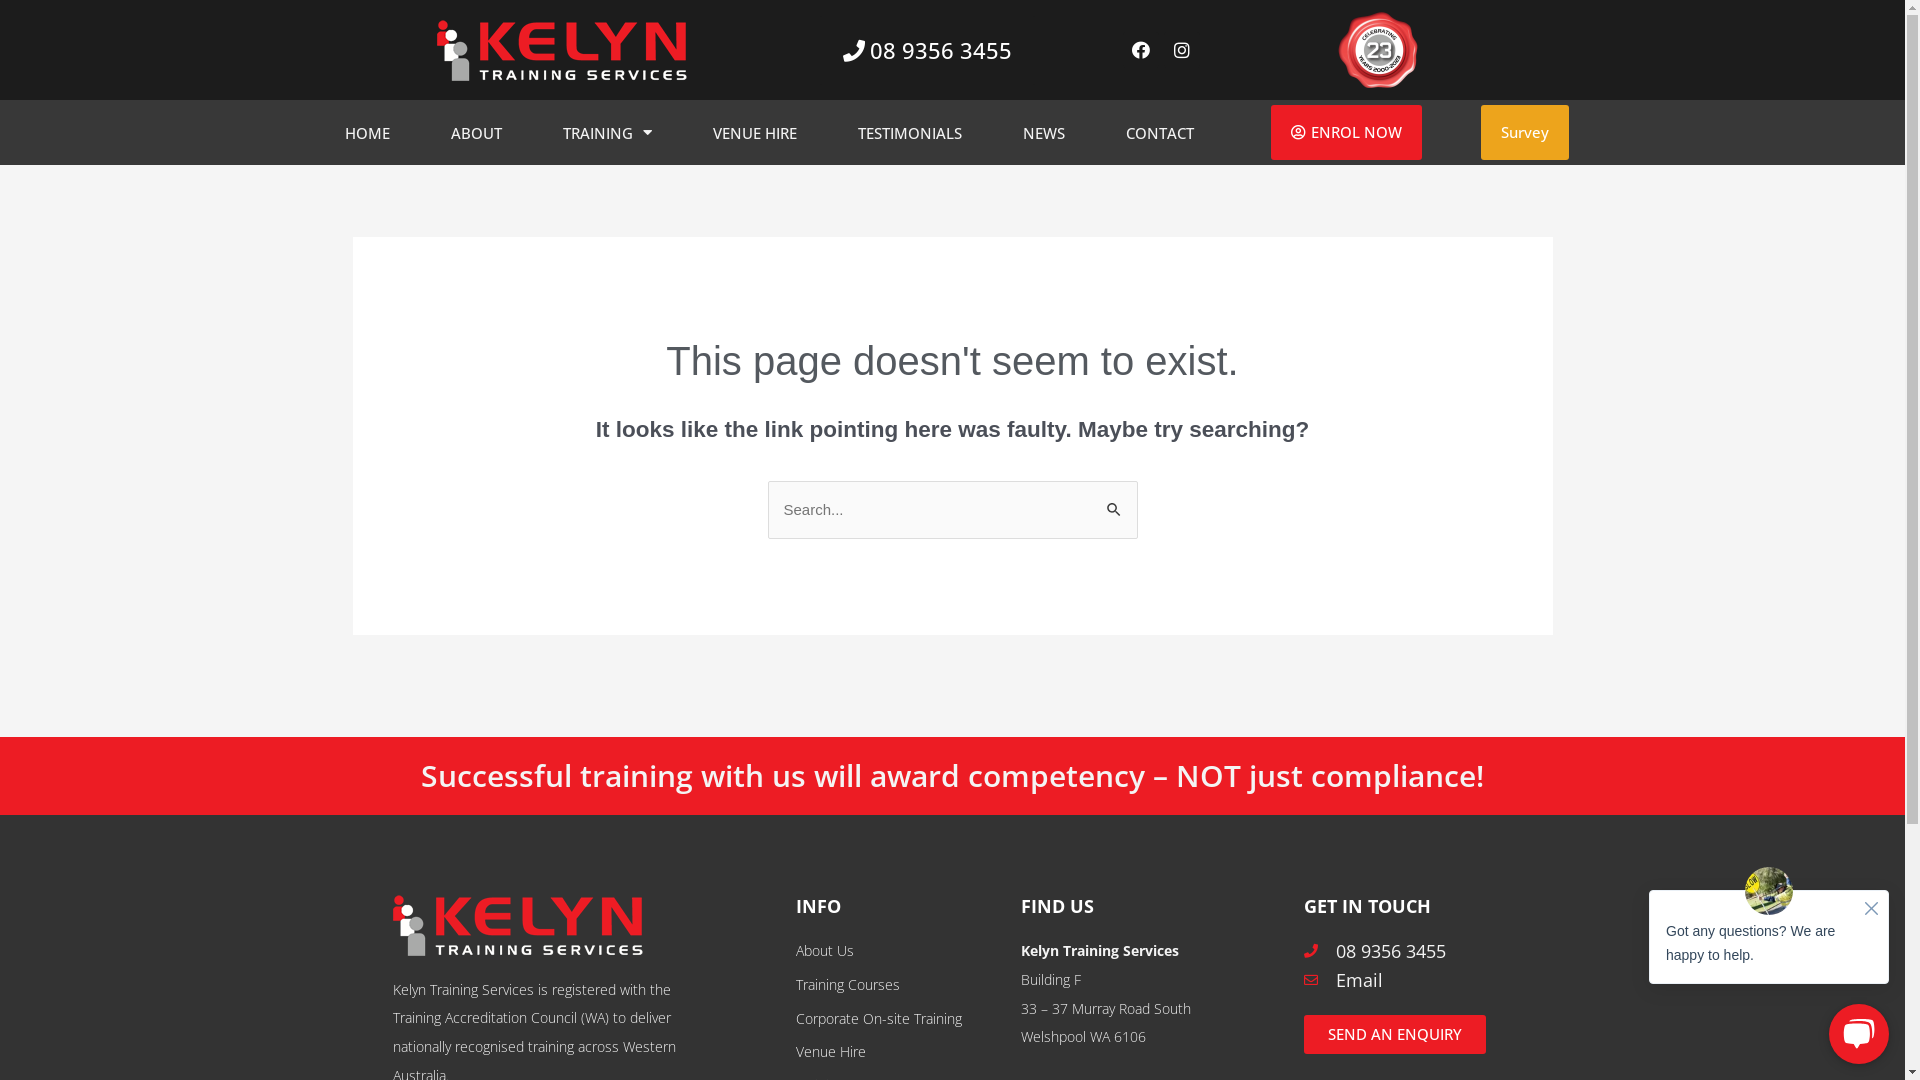  I want to click on VENUE HIRE, so click(755, 132).